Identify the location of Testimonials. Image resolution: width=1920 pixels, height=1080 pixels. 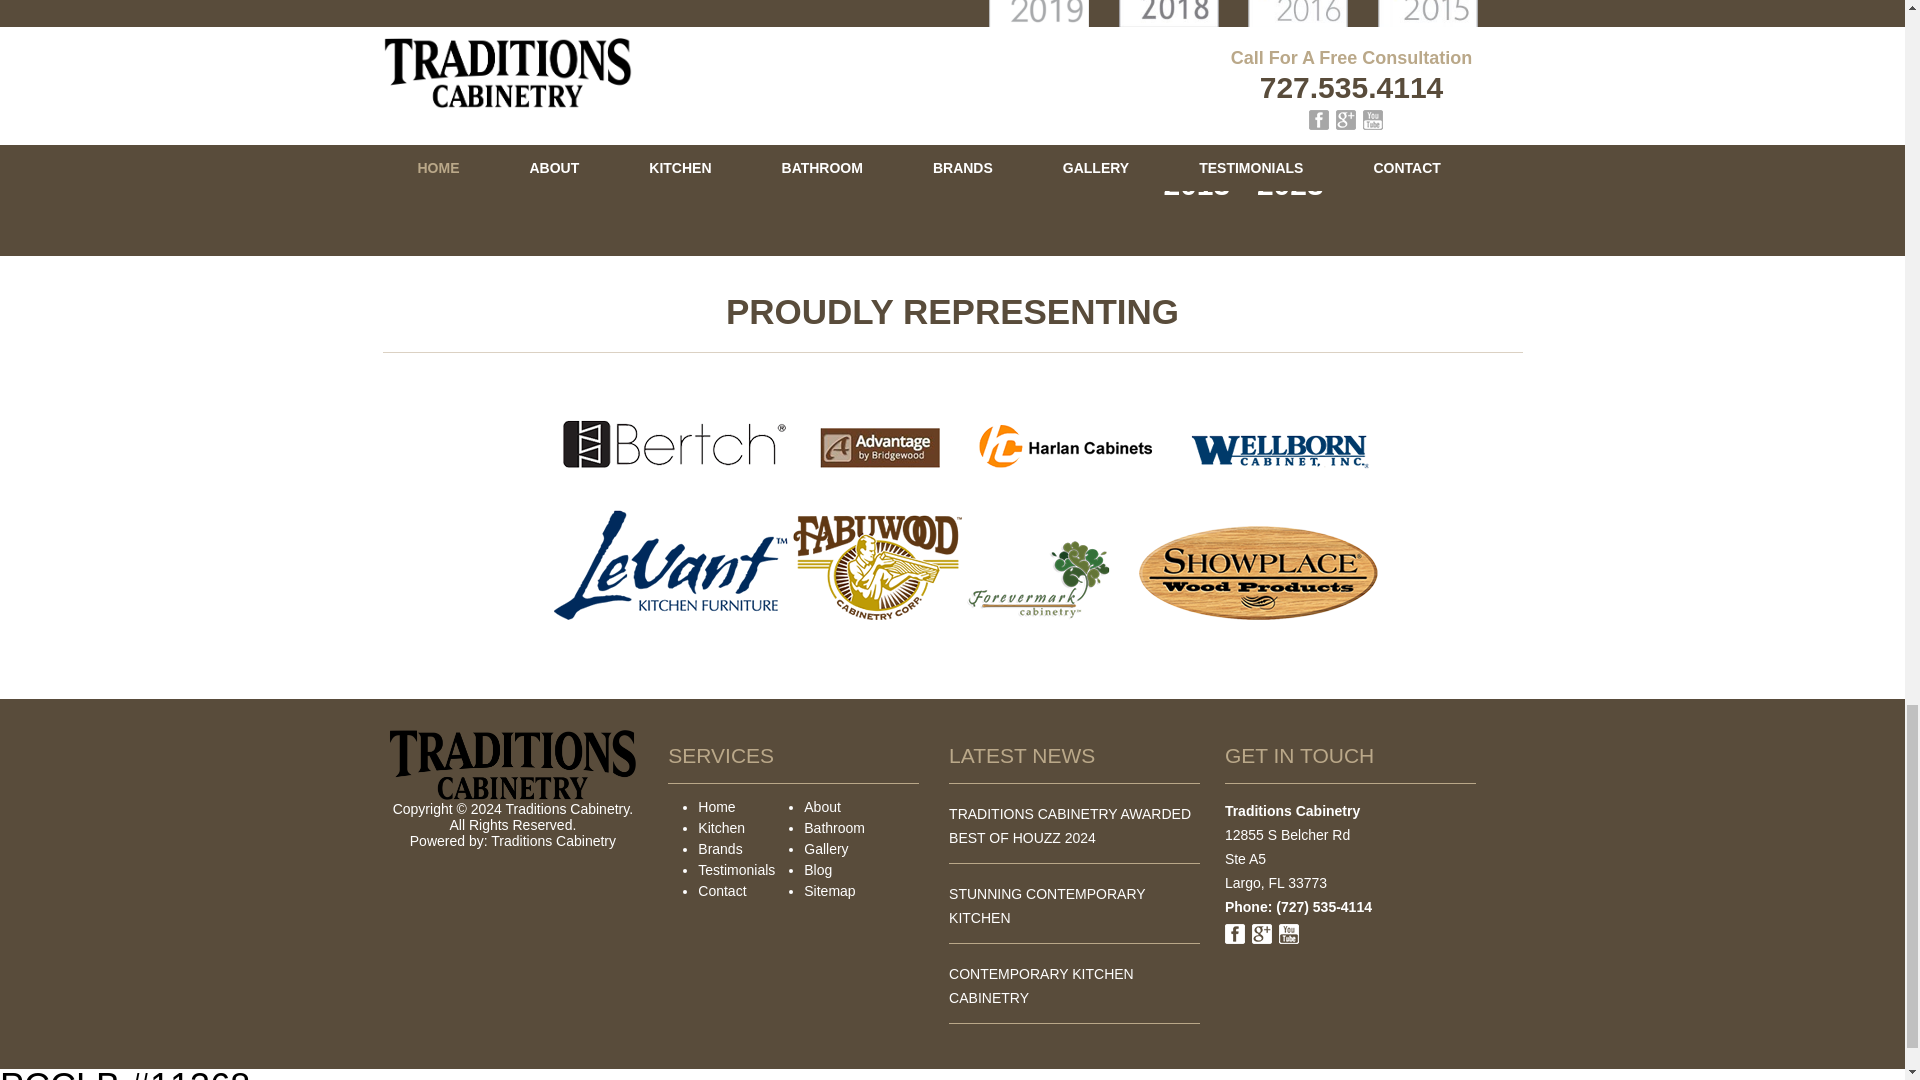
(736, 870).